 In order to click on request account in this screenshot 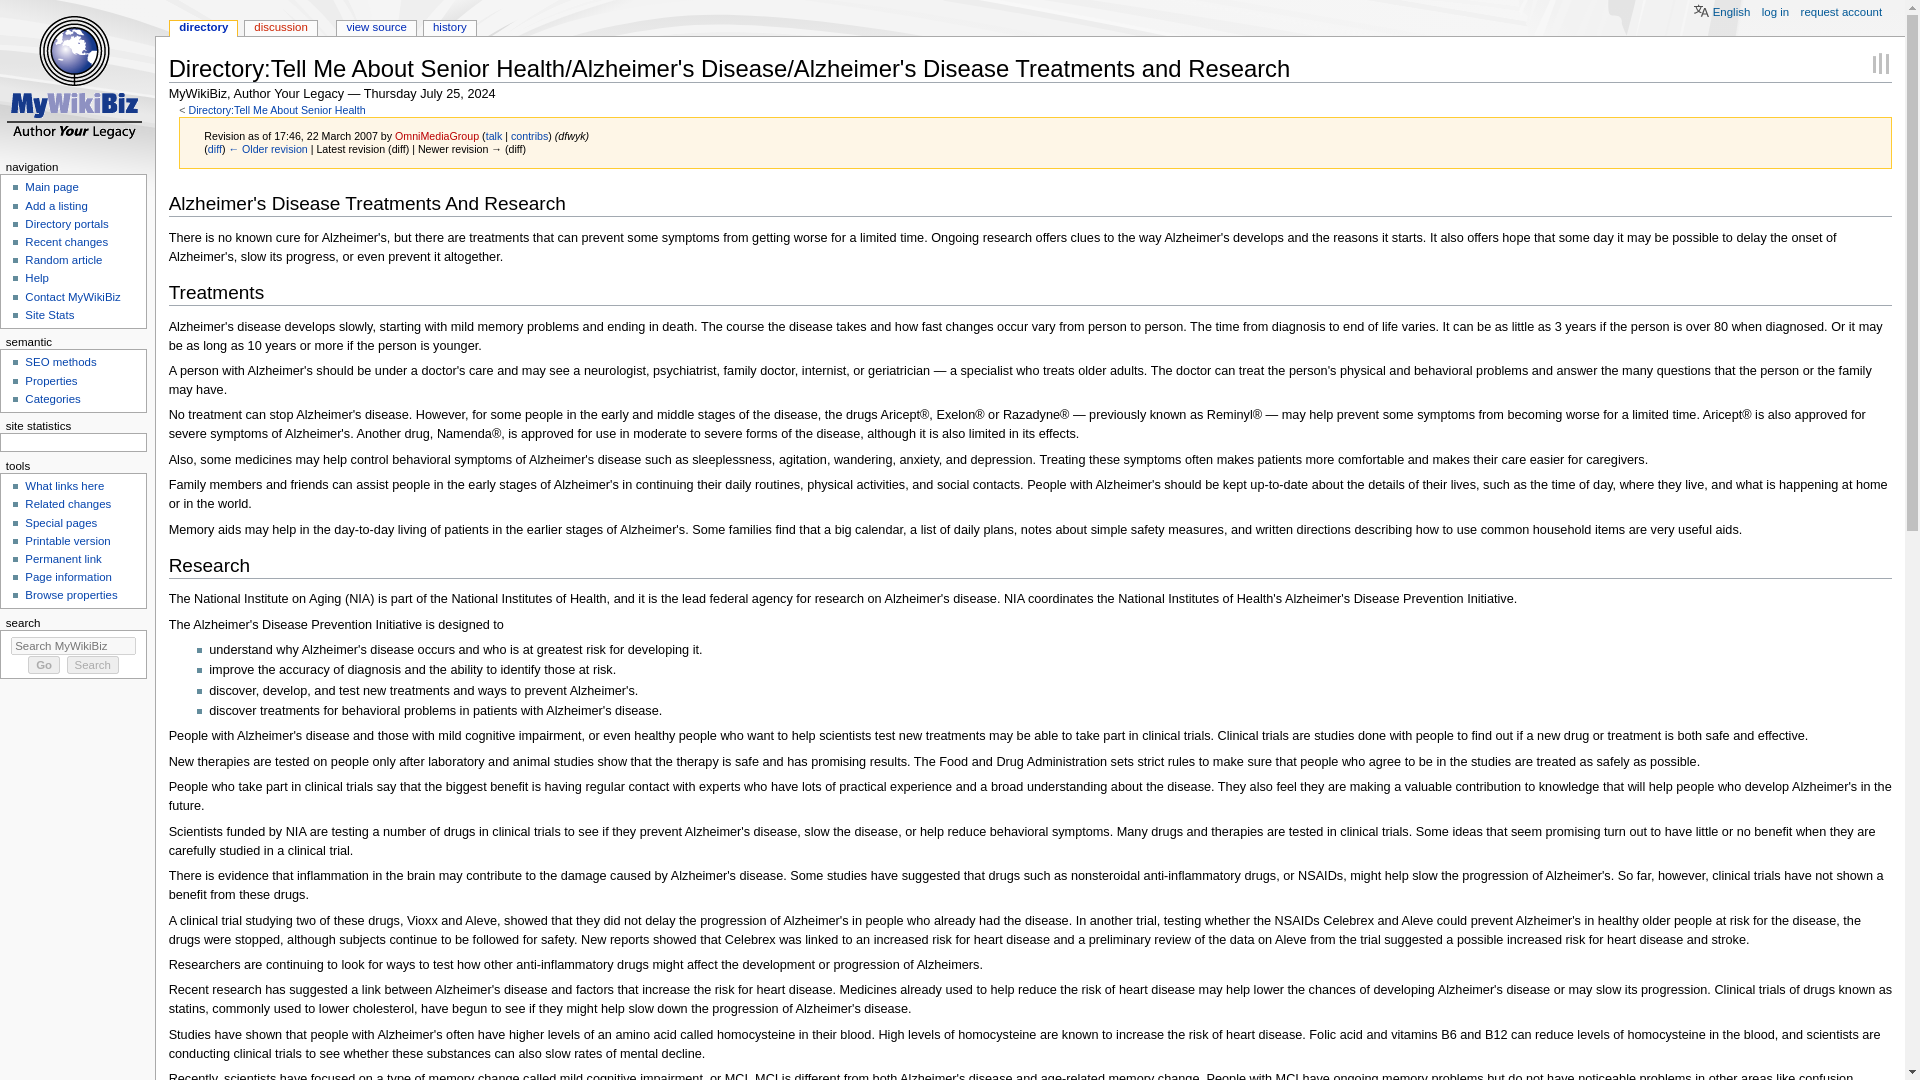, I will do `click(1842, 13)`.